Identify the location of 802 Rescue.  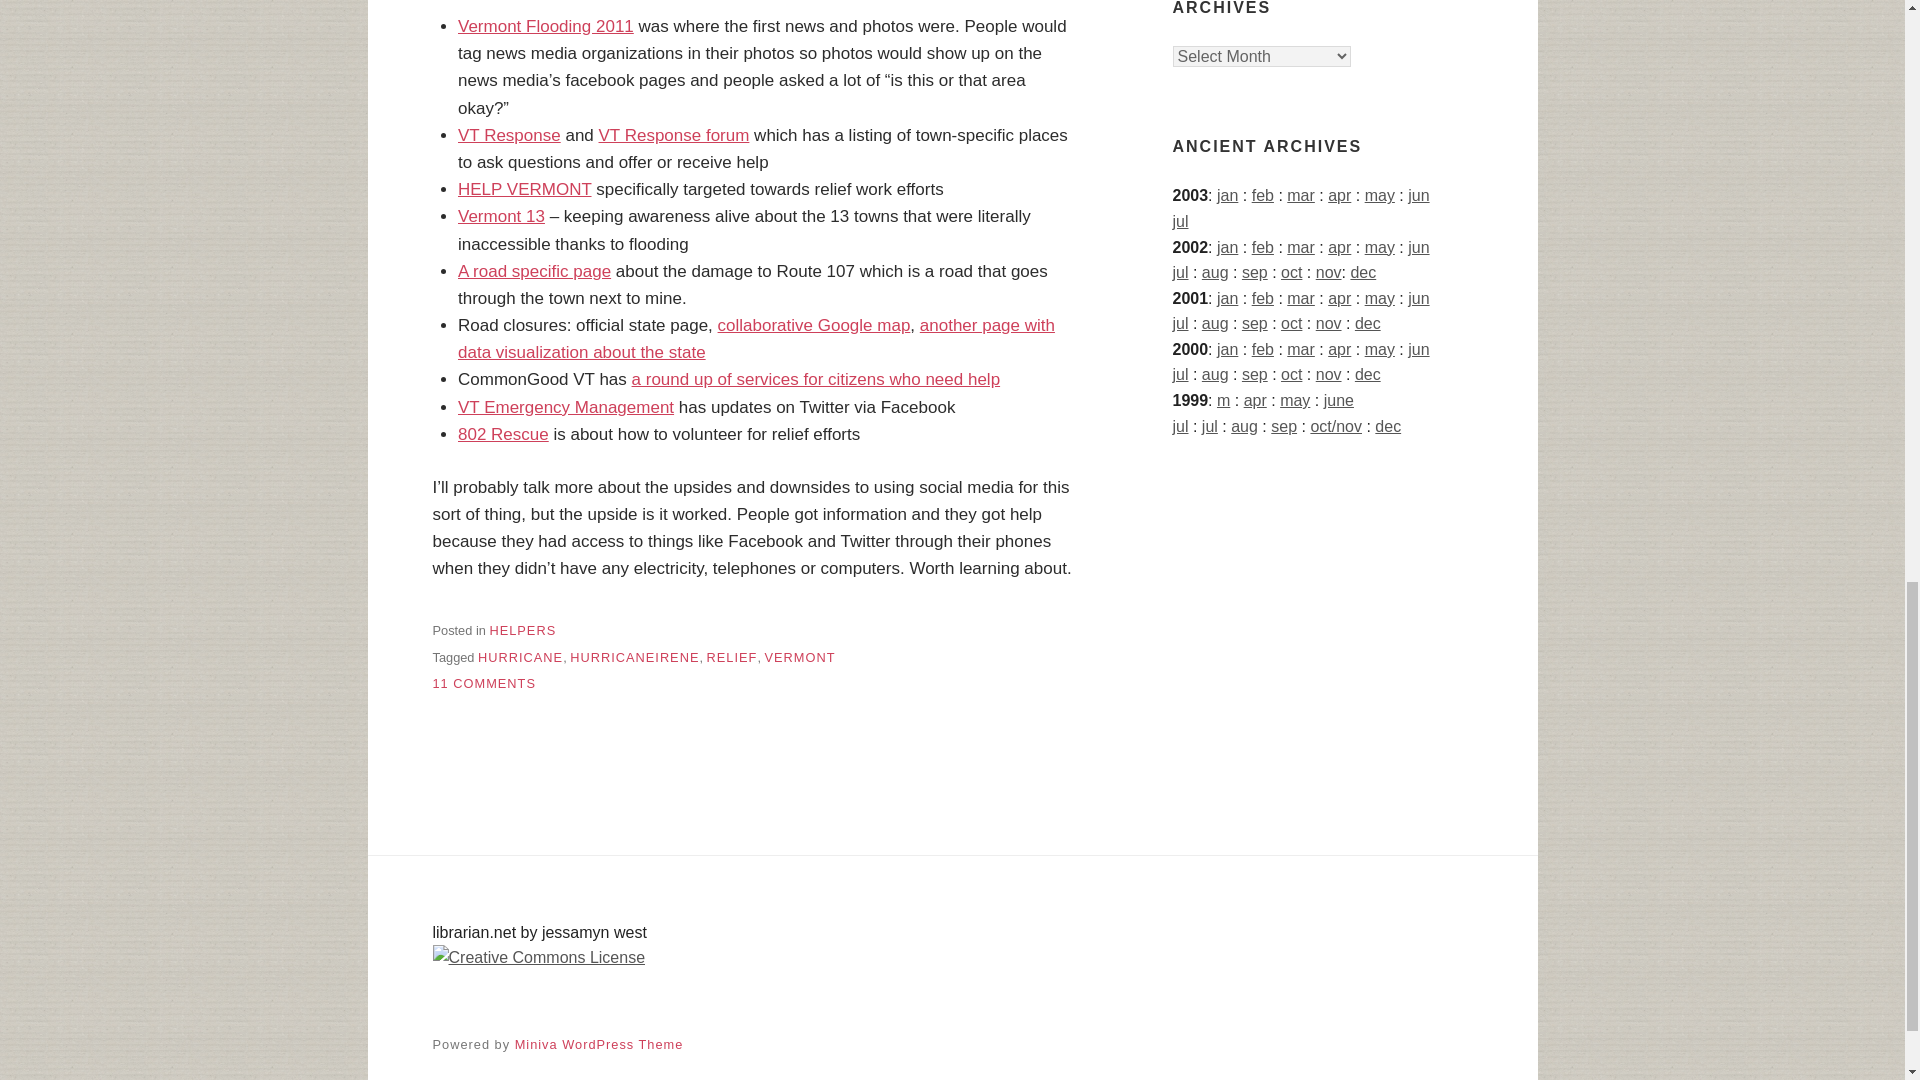
(484, 684).